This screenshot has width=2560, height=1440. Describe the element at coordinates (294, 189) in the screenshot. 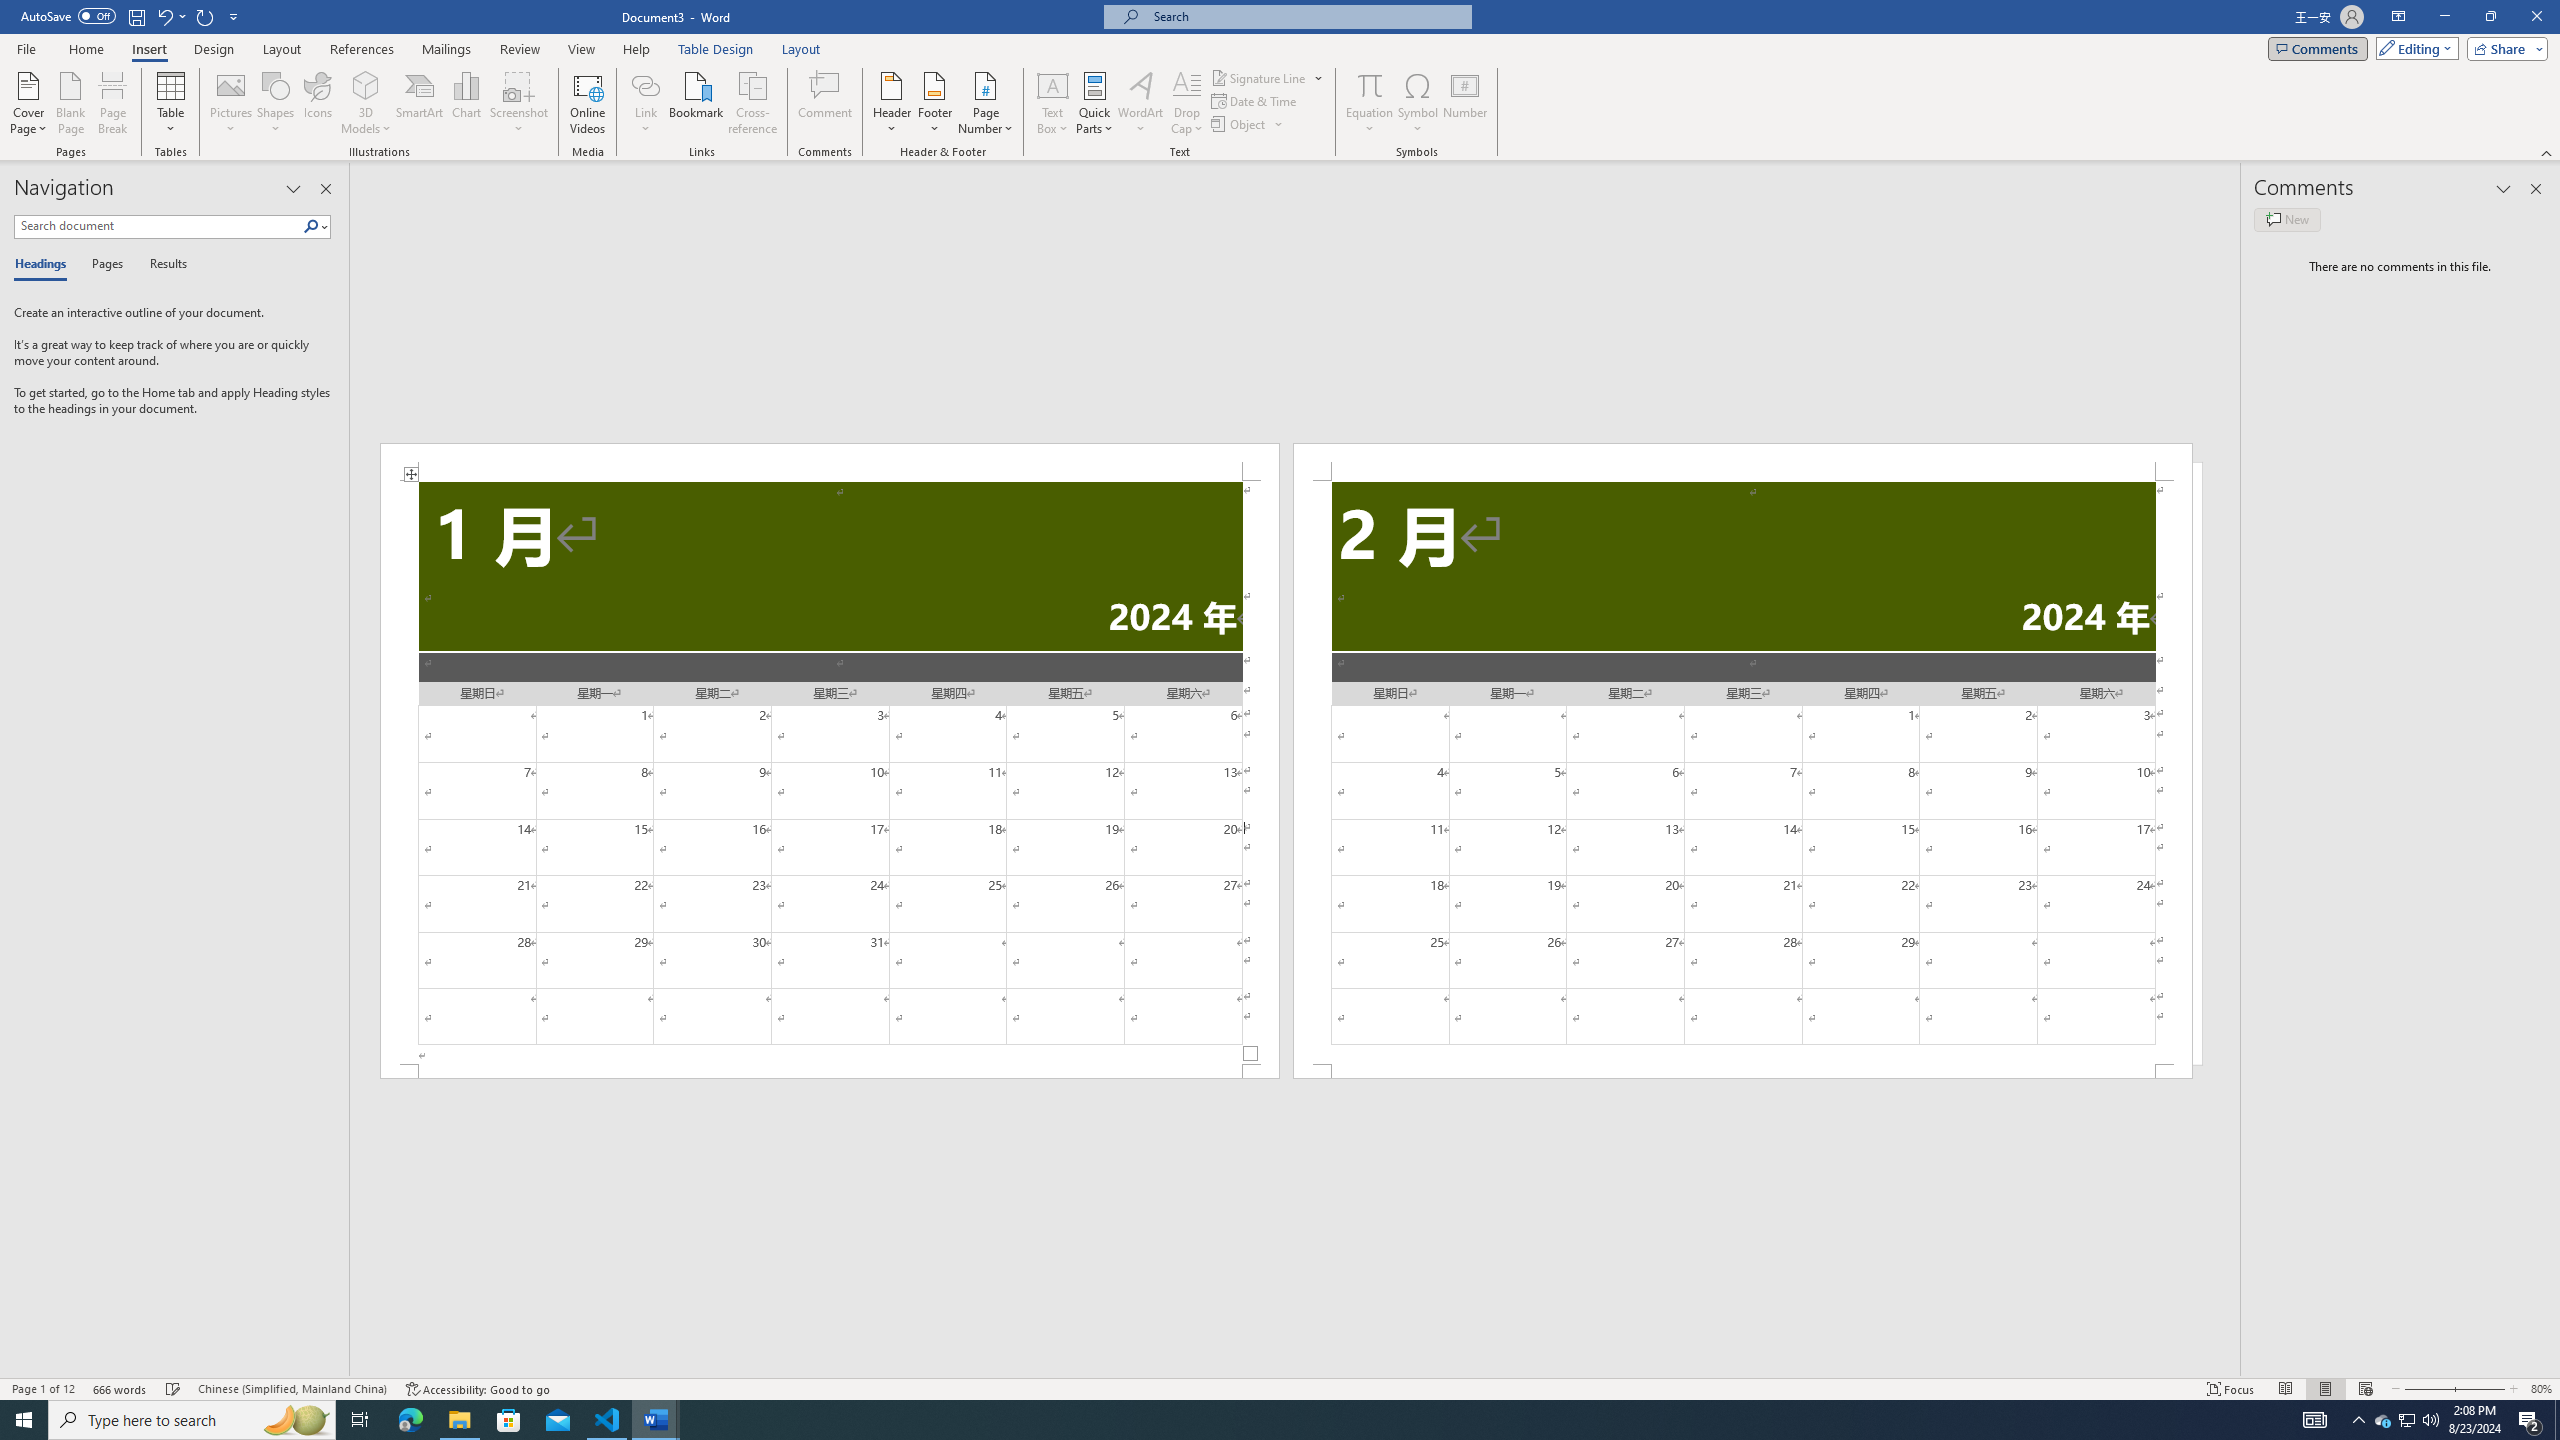

I see `Task Pane Options` at that location.